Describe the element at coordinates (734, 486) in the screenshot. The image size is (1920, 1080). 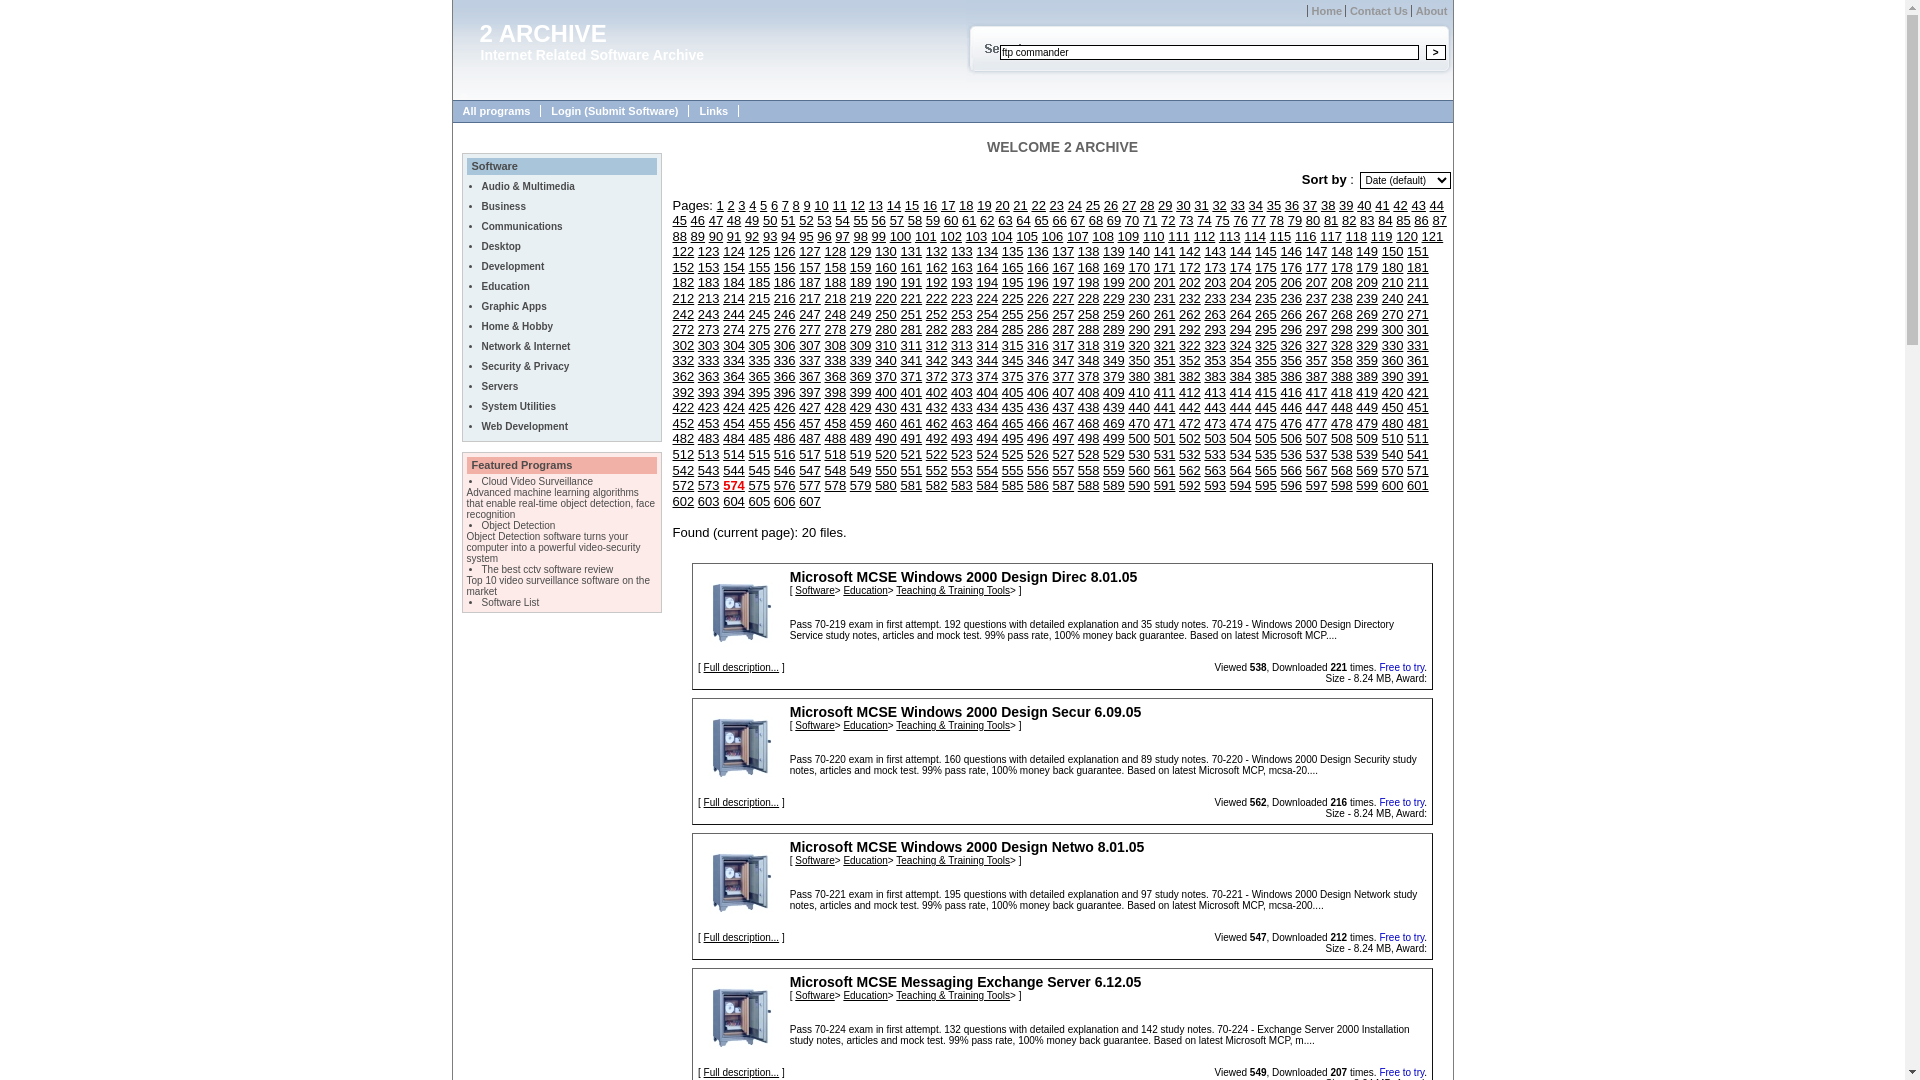
I see `574` at that location.